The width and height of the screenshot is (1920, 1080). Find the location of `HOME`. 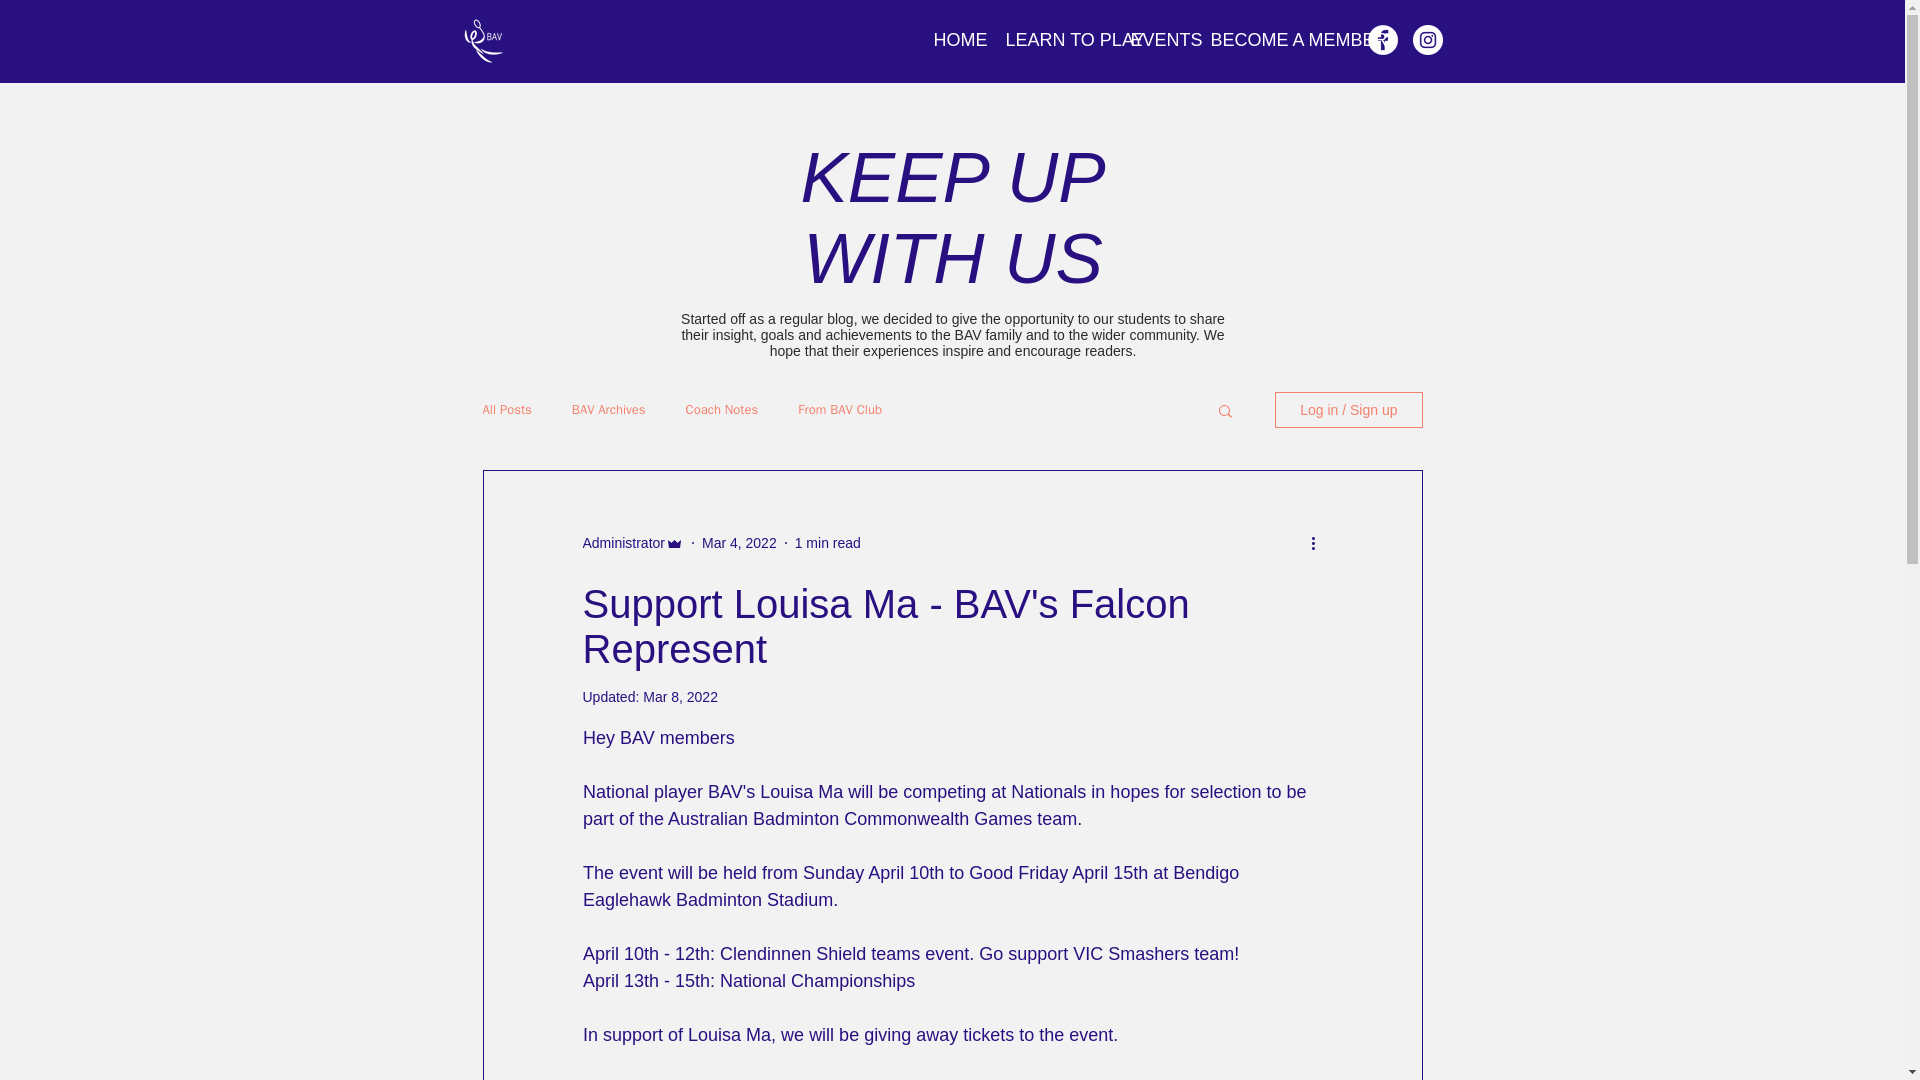

HOME is located at coordinates (954, 40).